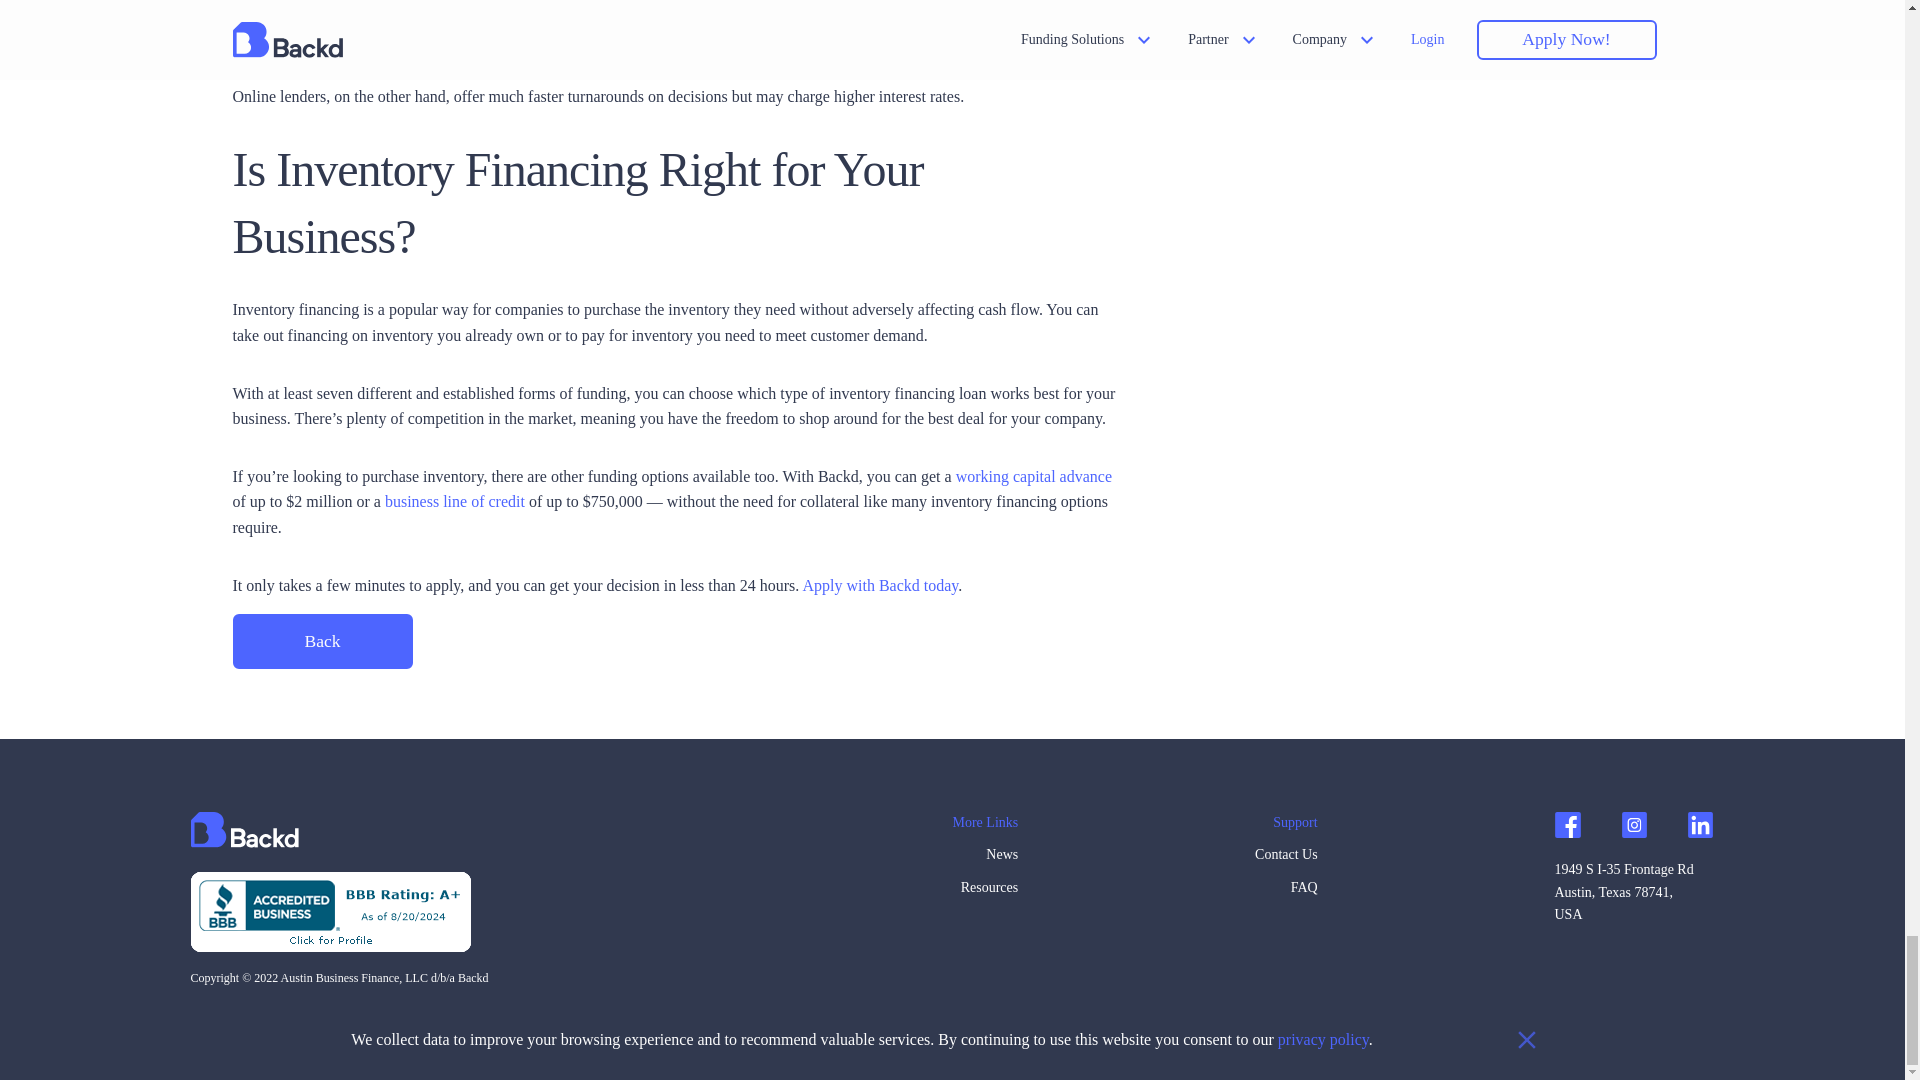  What do you see at coordinates (1286, 892) in the screenshot?
I see `FAQ` at bounding box center [1286, 892].